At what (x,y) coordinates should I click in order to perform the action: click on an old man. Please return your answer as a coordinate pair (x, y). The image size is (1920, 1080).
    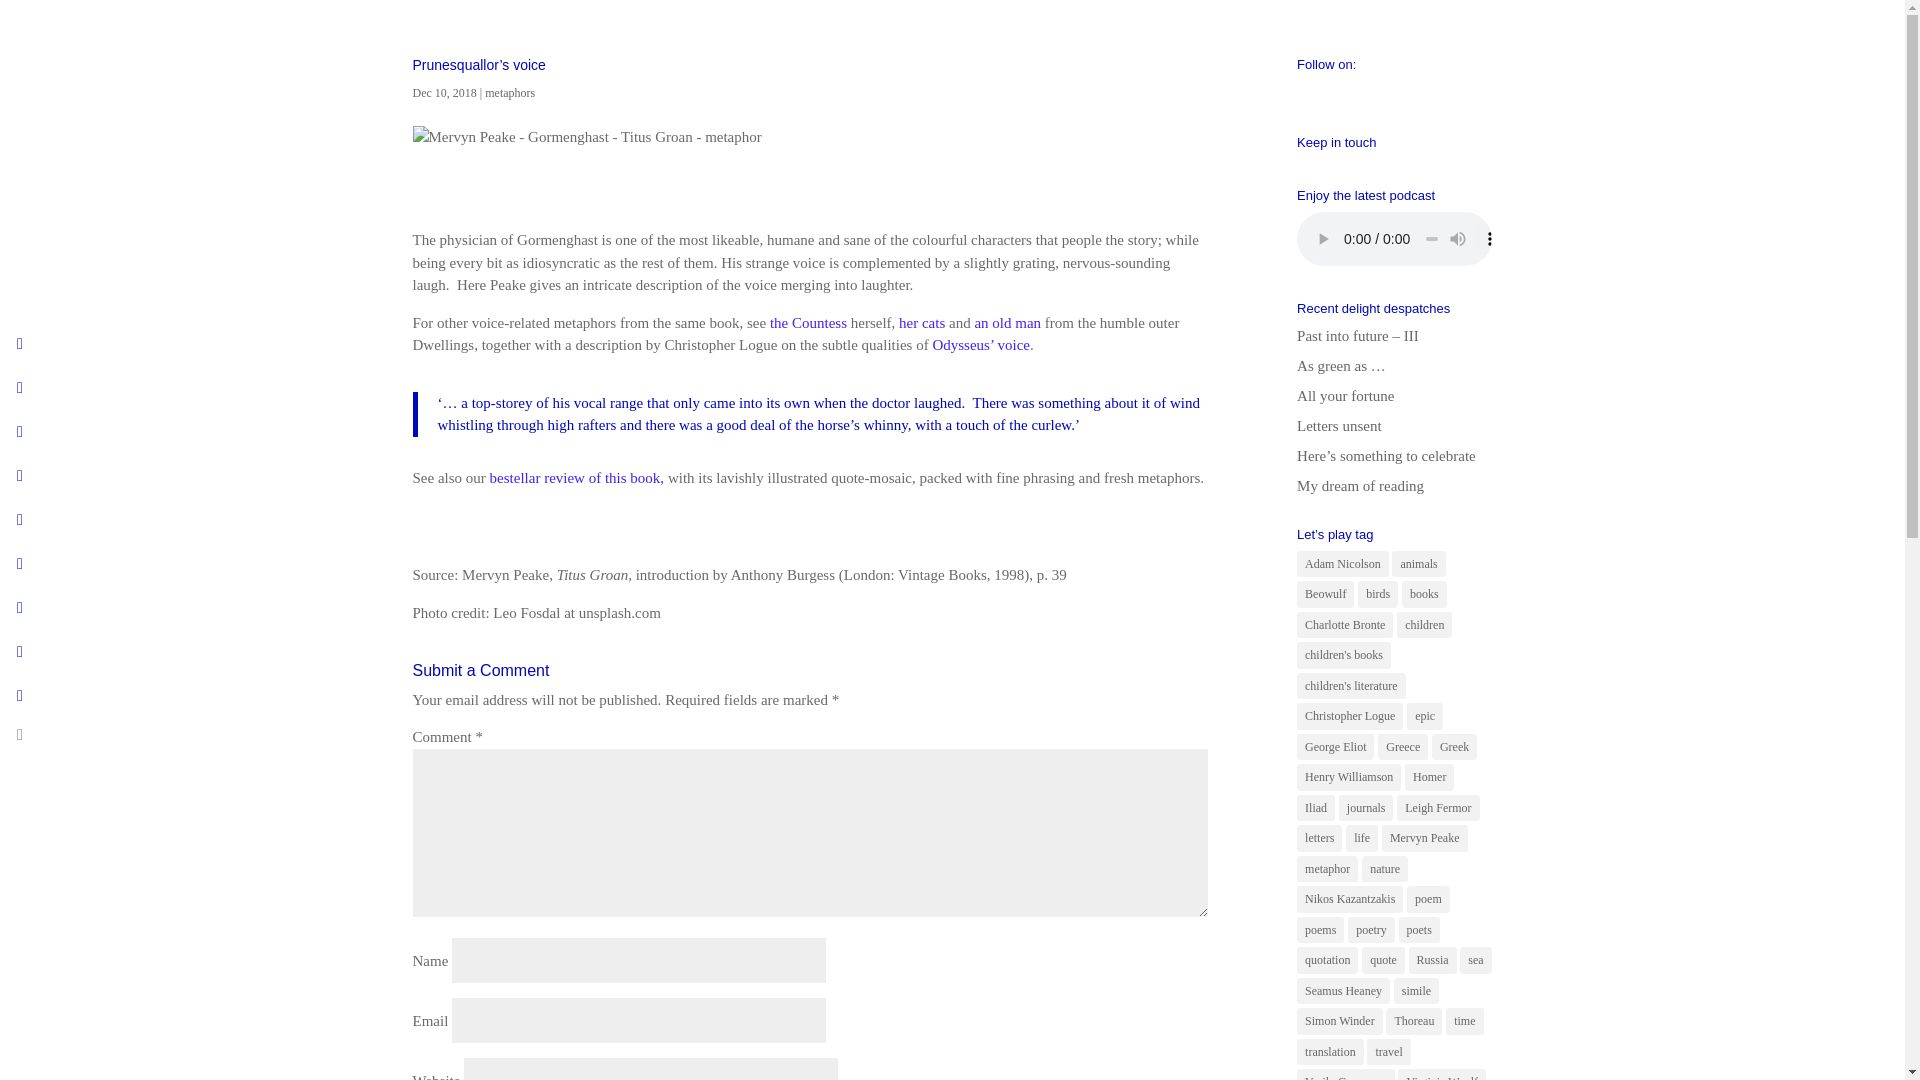
    Looking at the image, I should click on (1006, 322).